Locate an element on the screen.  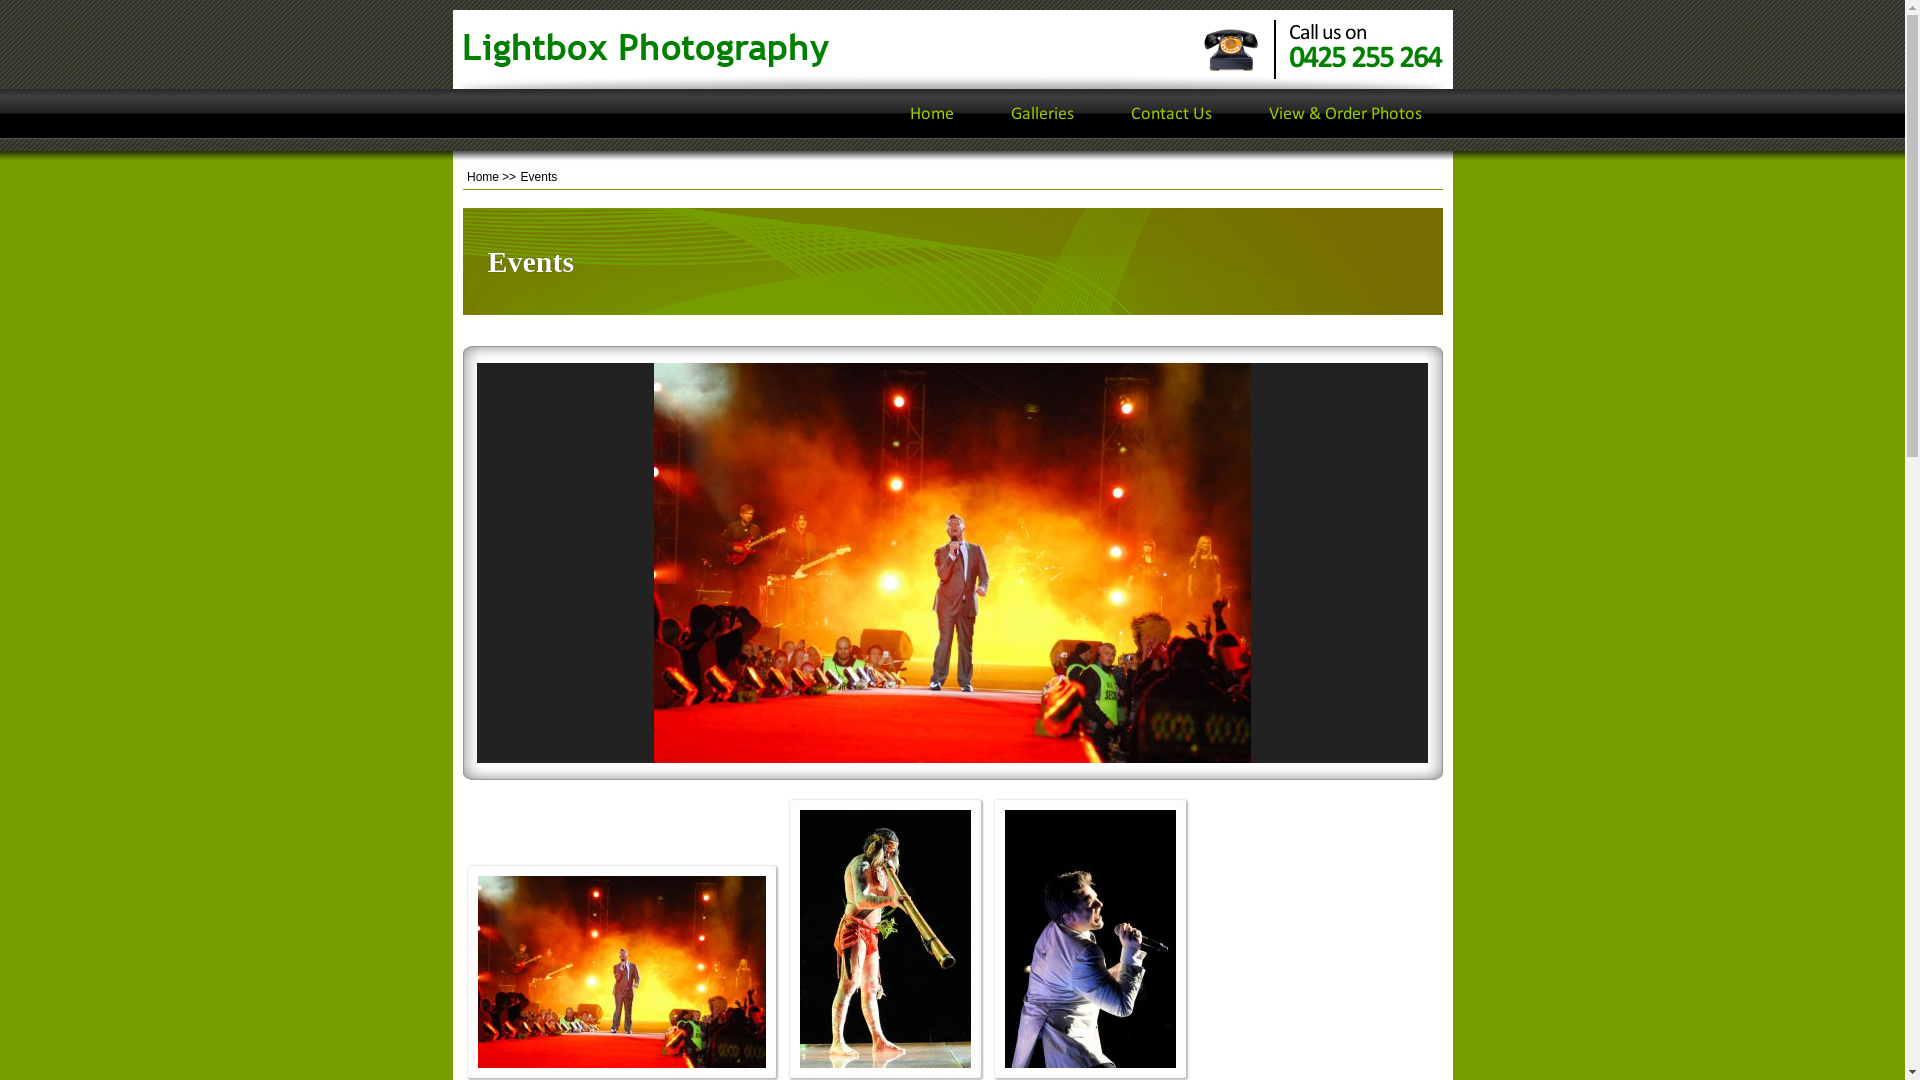
Contact Us is located at coordinates (1170, 114).